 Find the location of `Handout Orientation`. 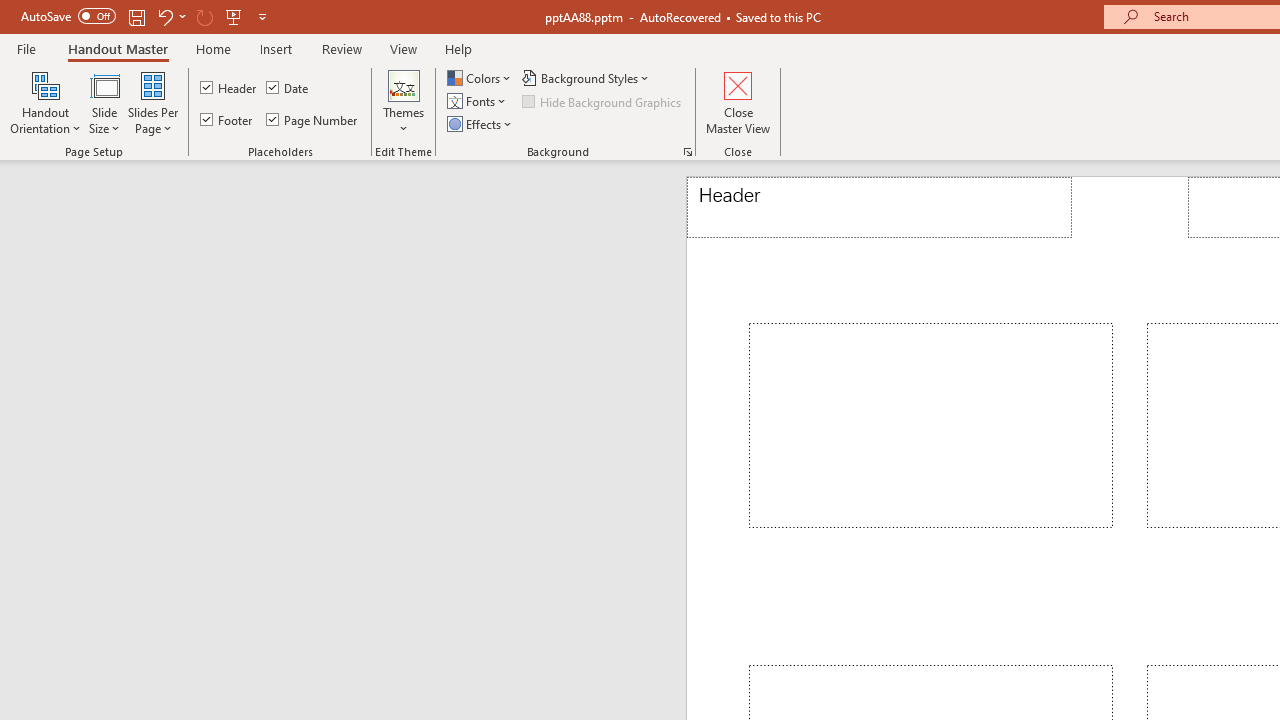

Handout Orientation is located at coordinates (46, 102).